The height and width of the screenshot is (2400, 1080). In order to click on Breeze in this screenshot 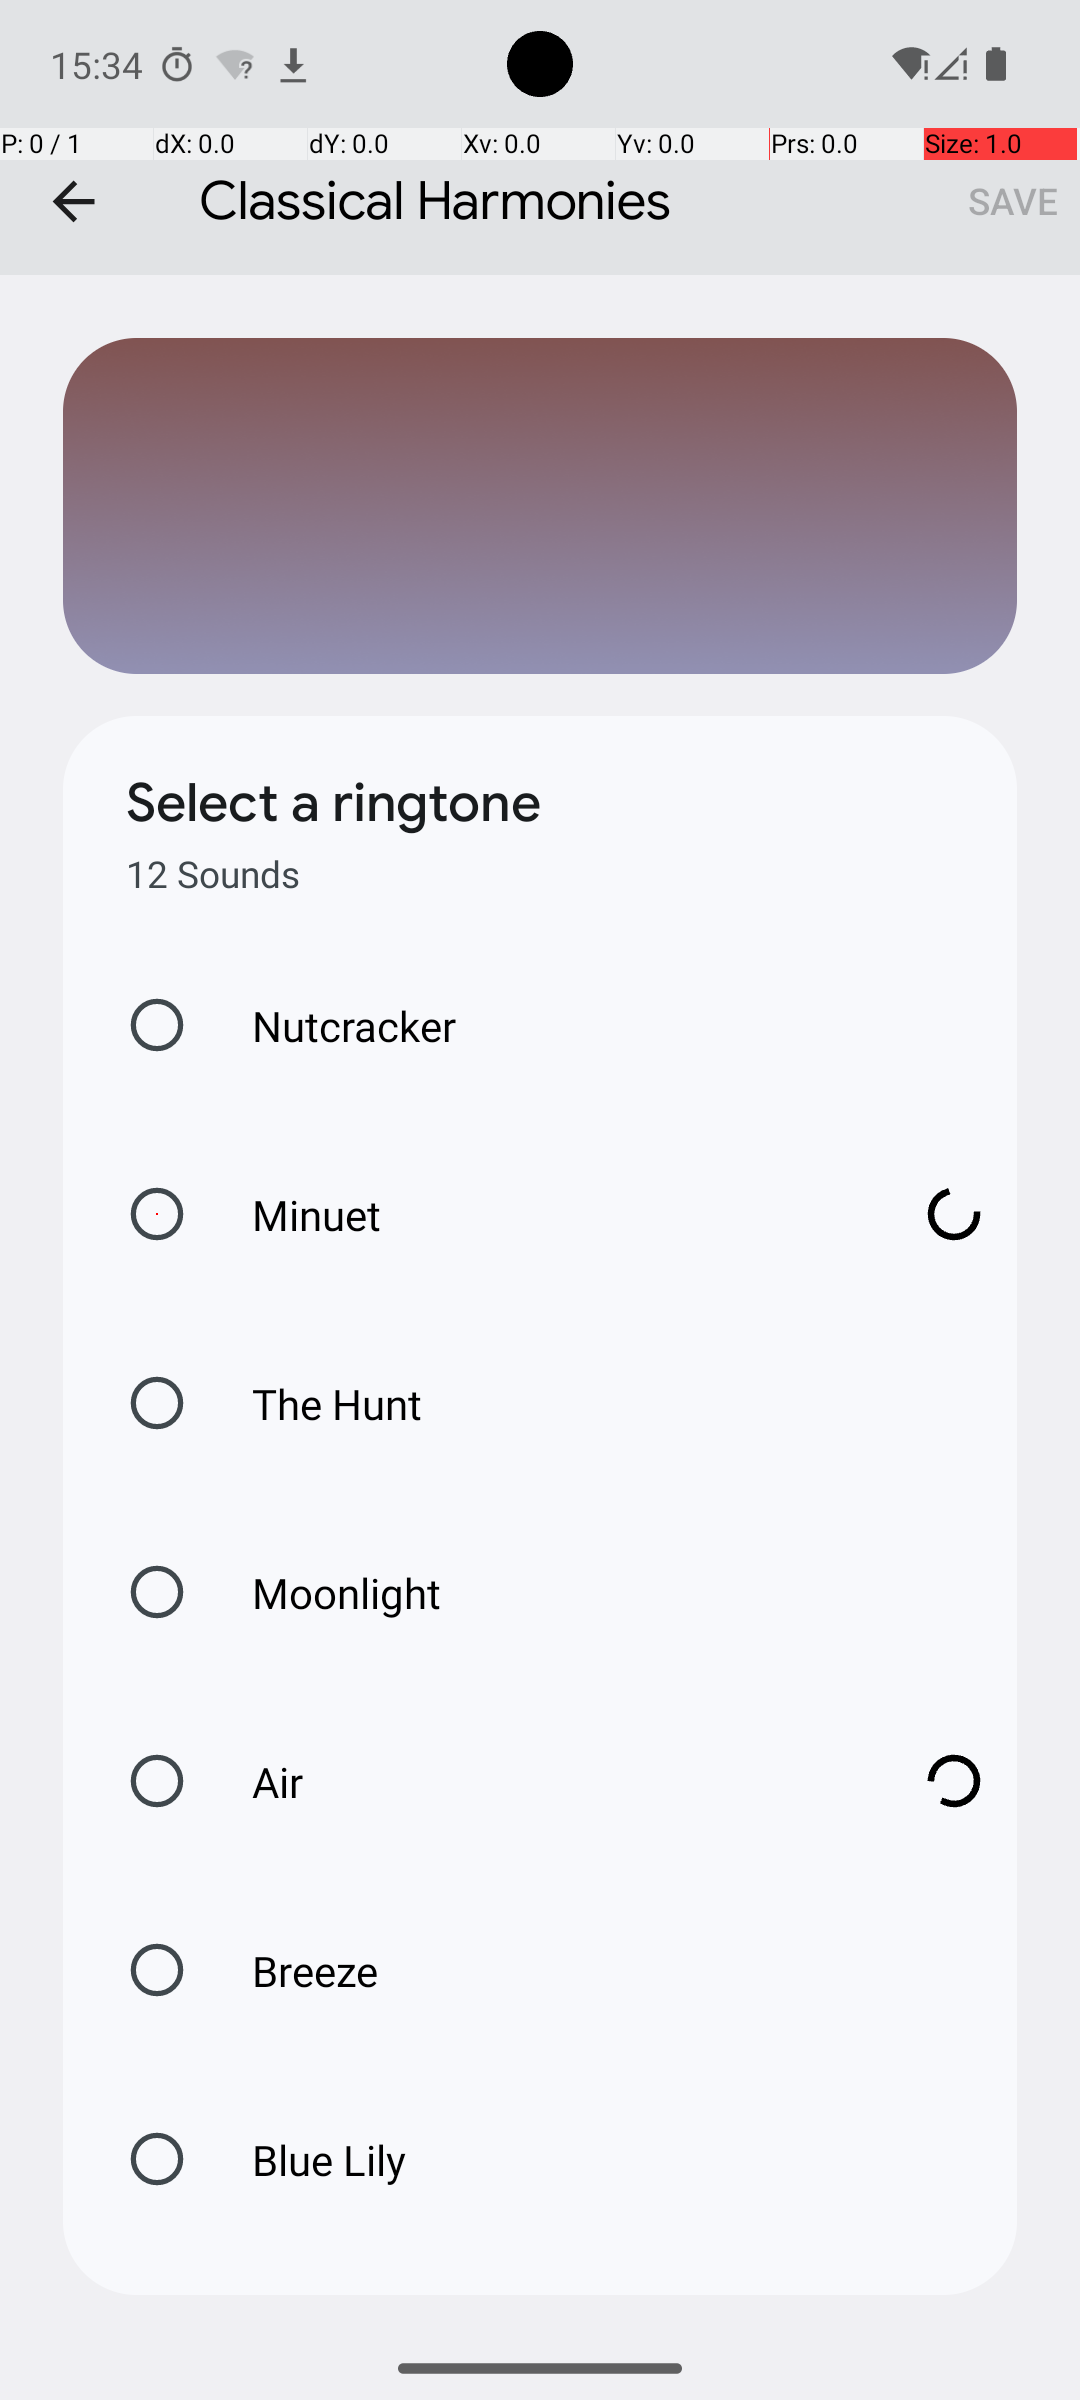, I will do `click(294, 1970)`.